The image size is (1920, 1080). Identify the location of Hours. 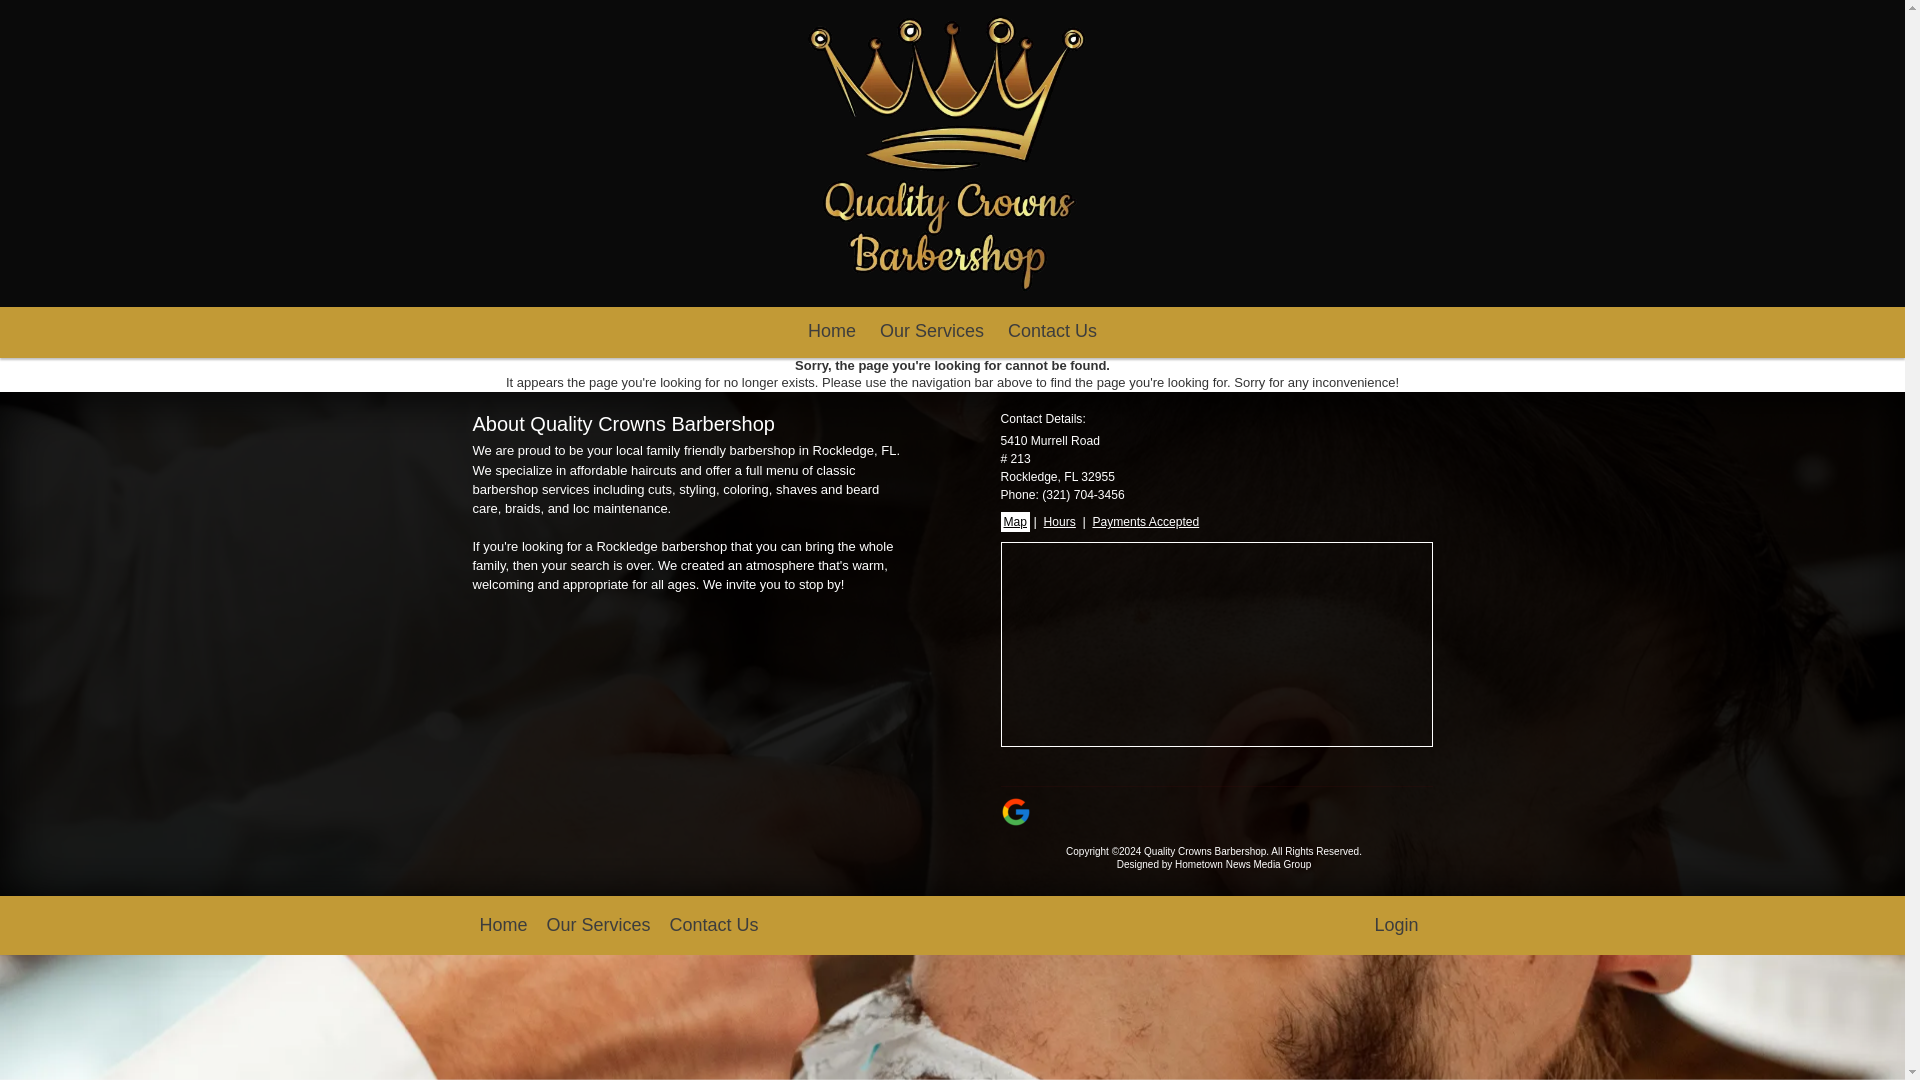
(1060, 522).